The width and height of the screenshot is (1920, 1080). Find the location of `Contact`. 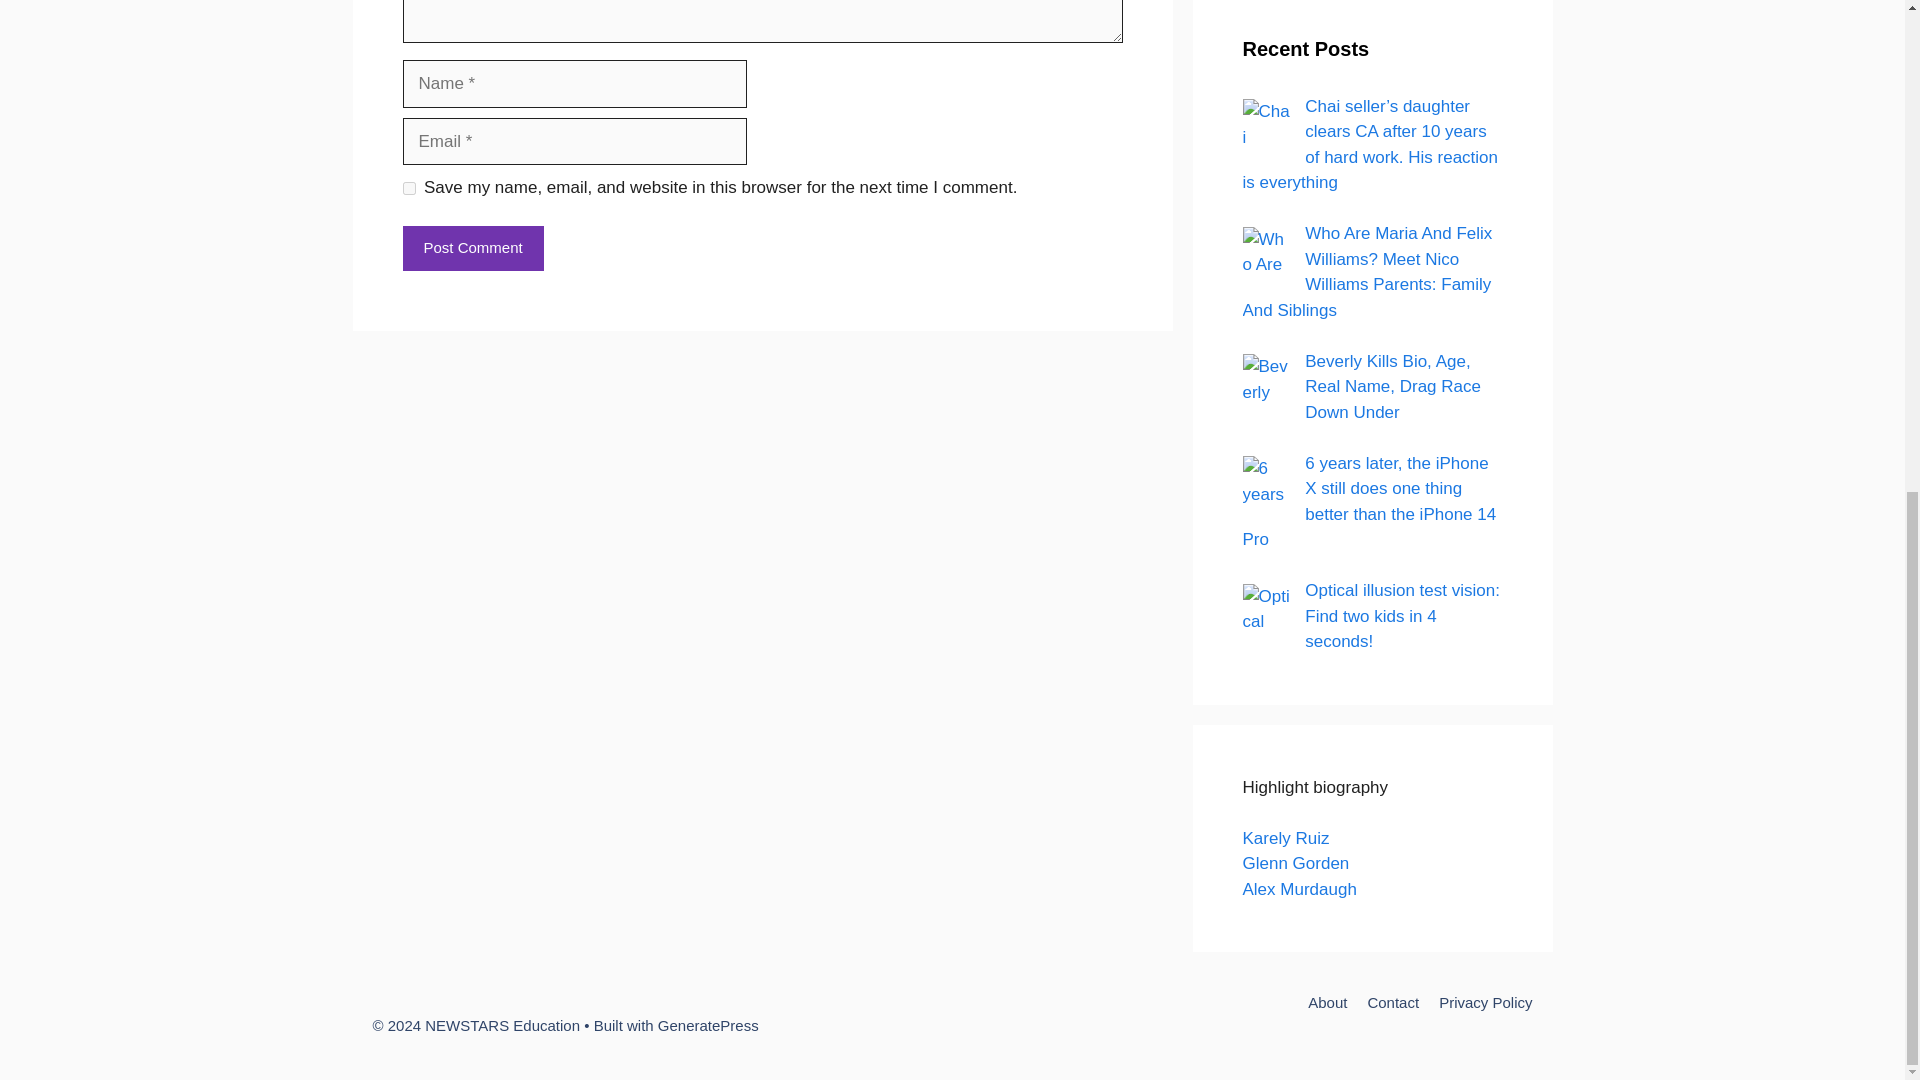

Contact is located at coordinates (1392, 1002).